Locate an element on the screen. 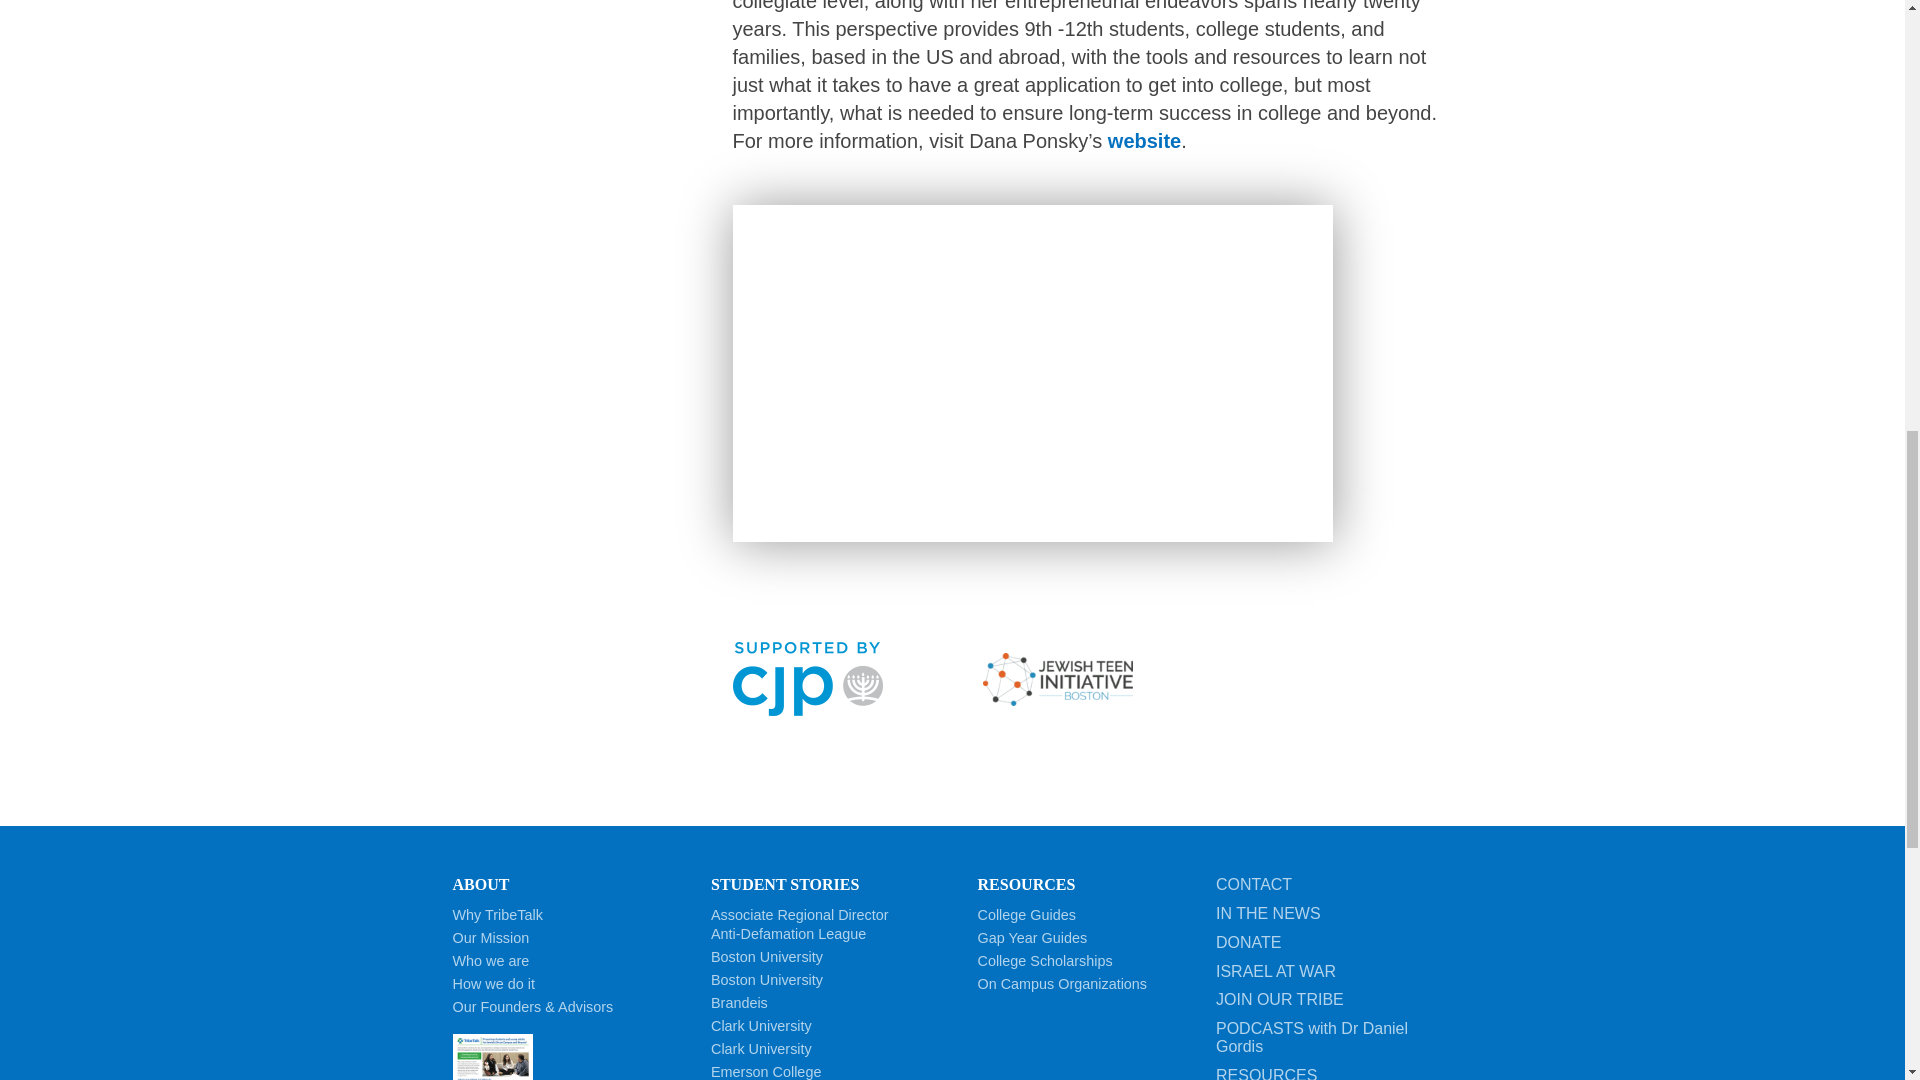 Image resolution: width=1920 pixels, height=1080 pixels. Our Mission is located at coordinates (490, 938).